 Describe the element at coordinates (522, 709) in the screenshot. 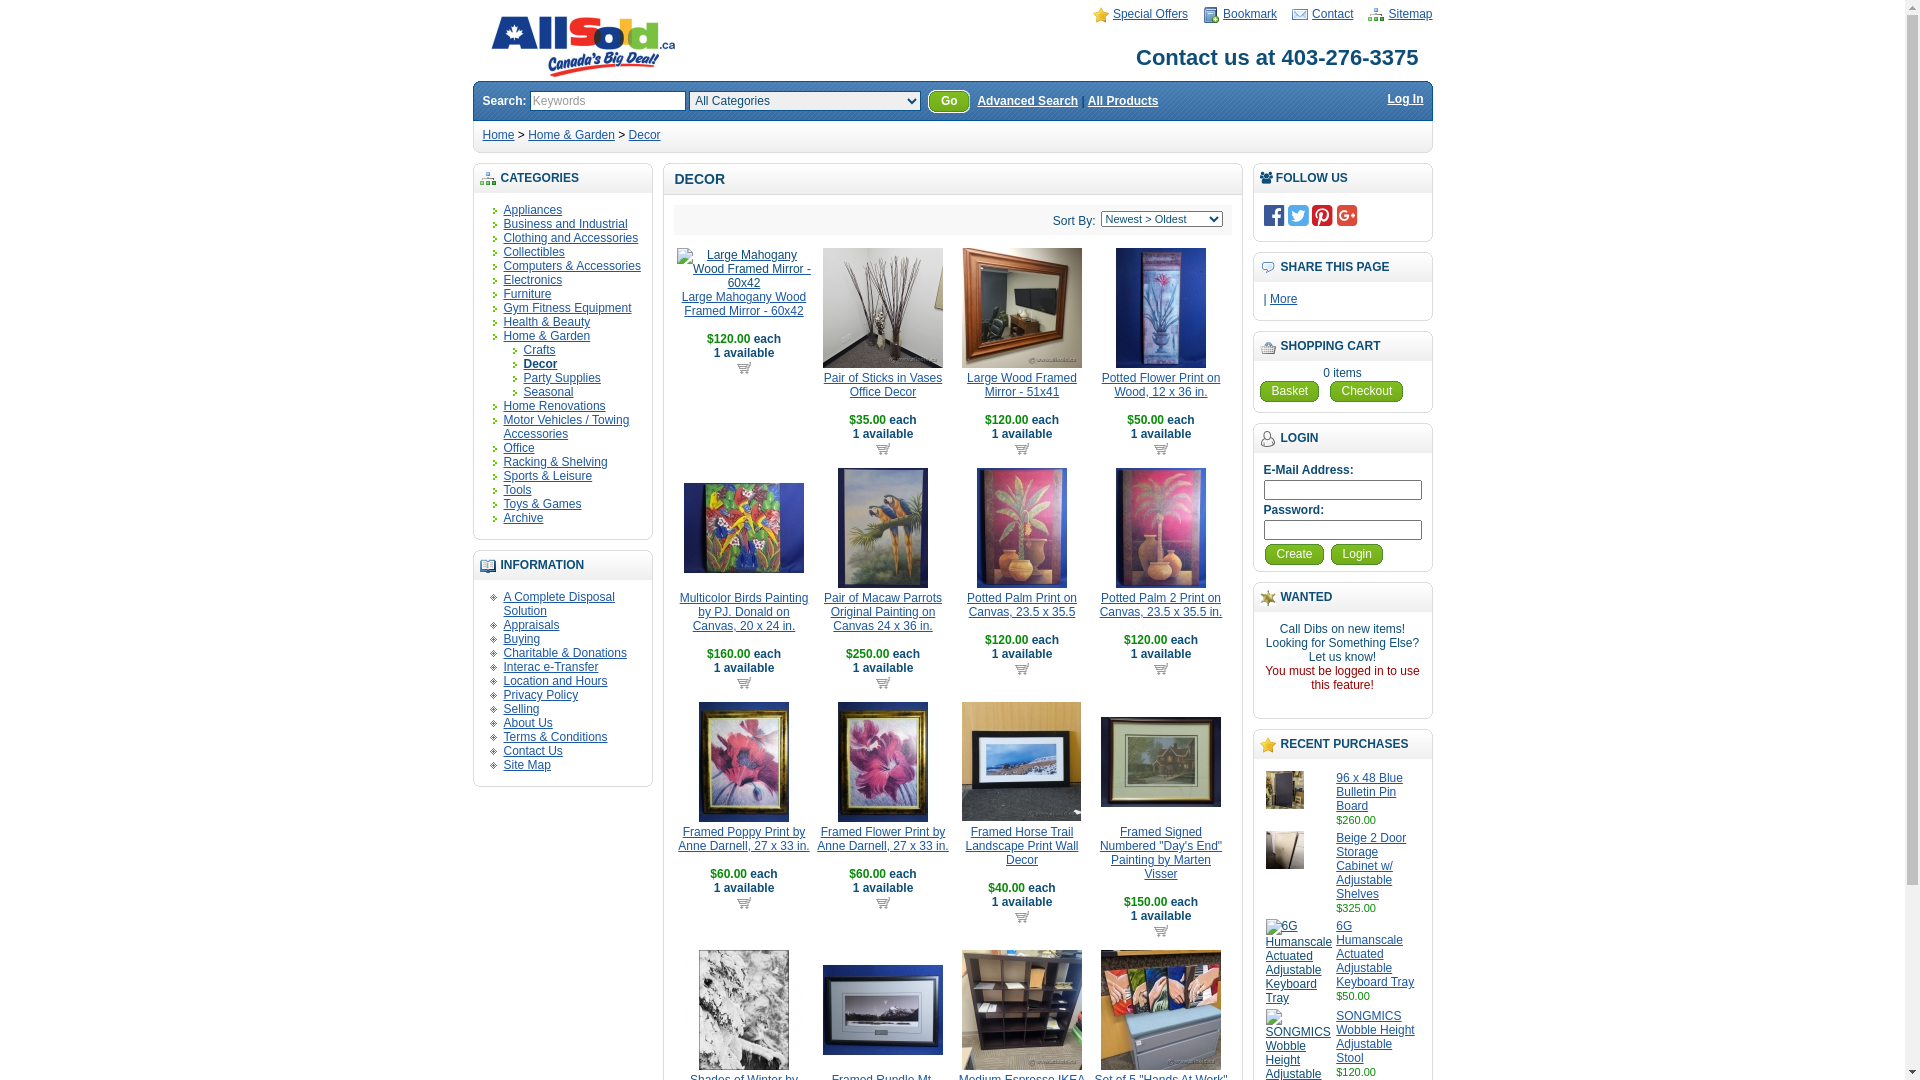

I see `Selling` at that location.